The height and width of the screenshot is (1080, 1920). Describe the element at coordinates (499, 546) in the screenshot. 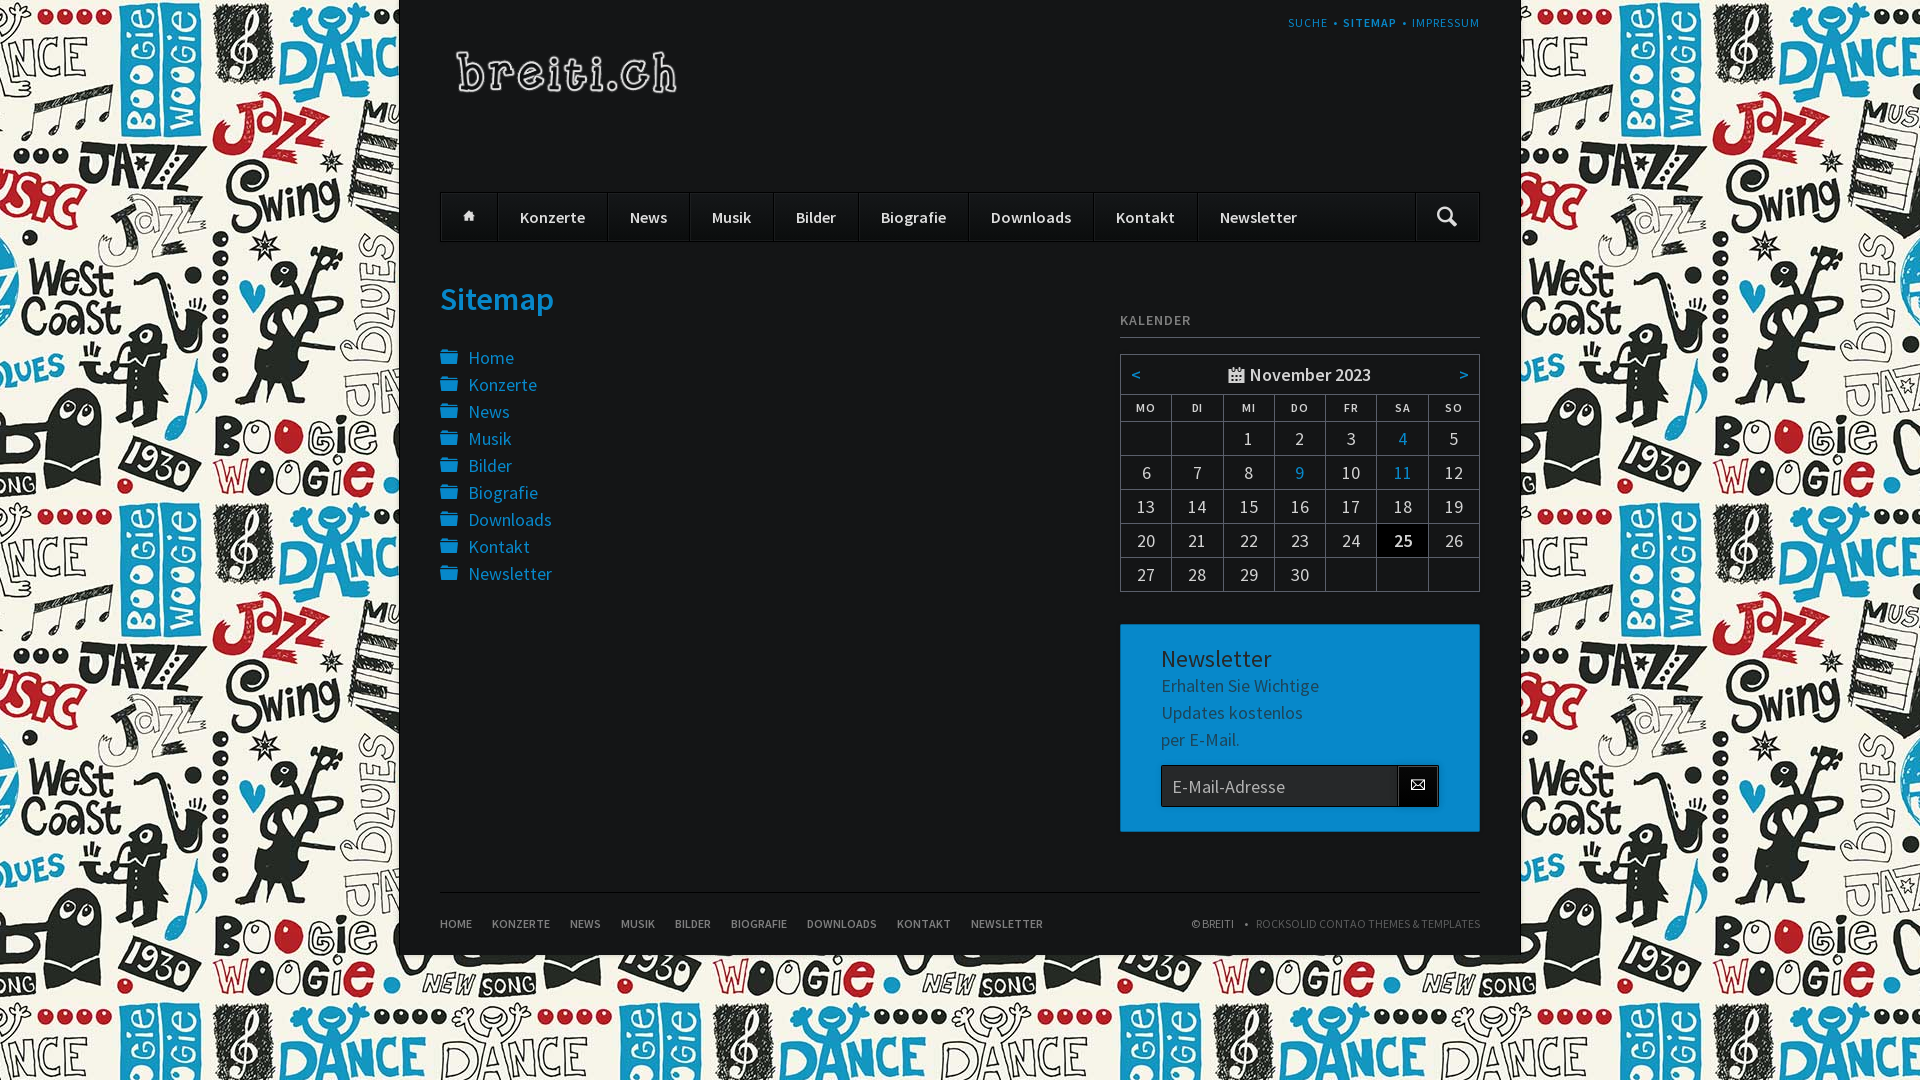

I see `Kontakt` at that location.